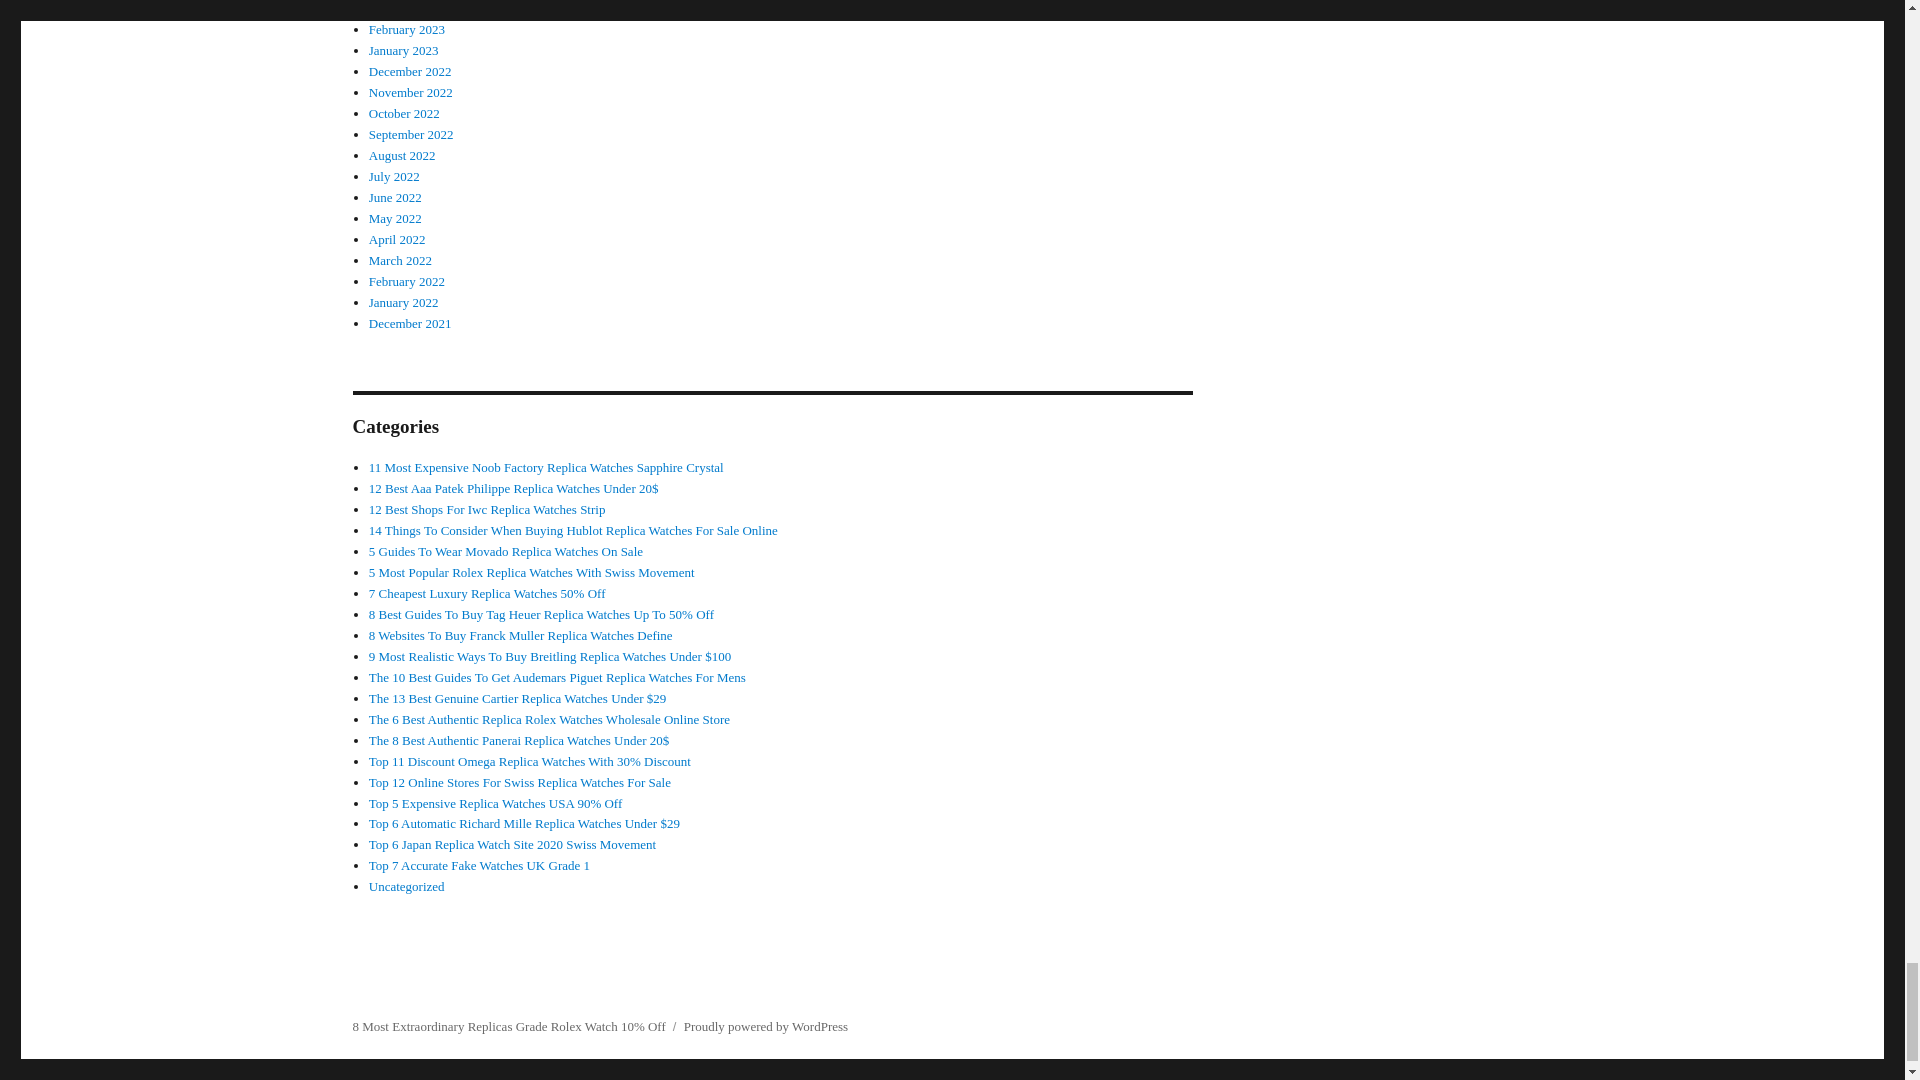 The height and width of the screenshot is (1080, 1920). I want to click on February 2023, so click(406, 28).